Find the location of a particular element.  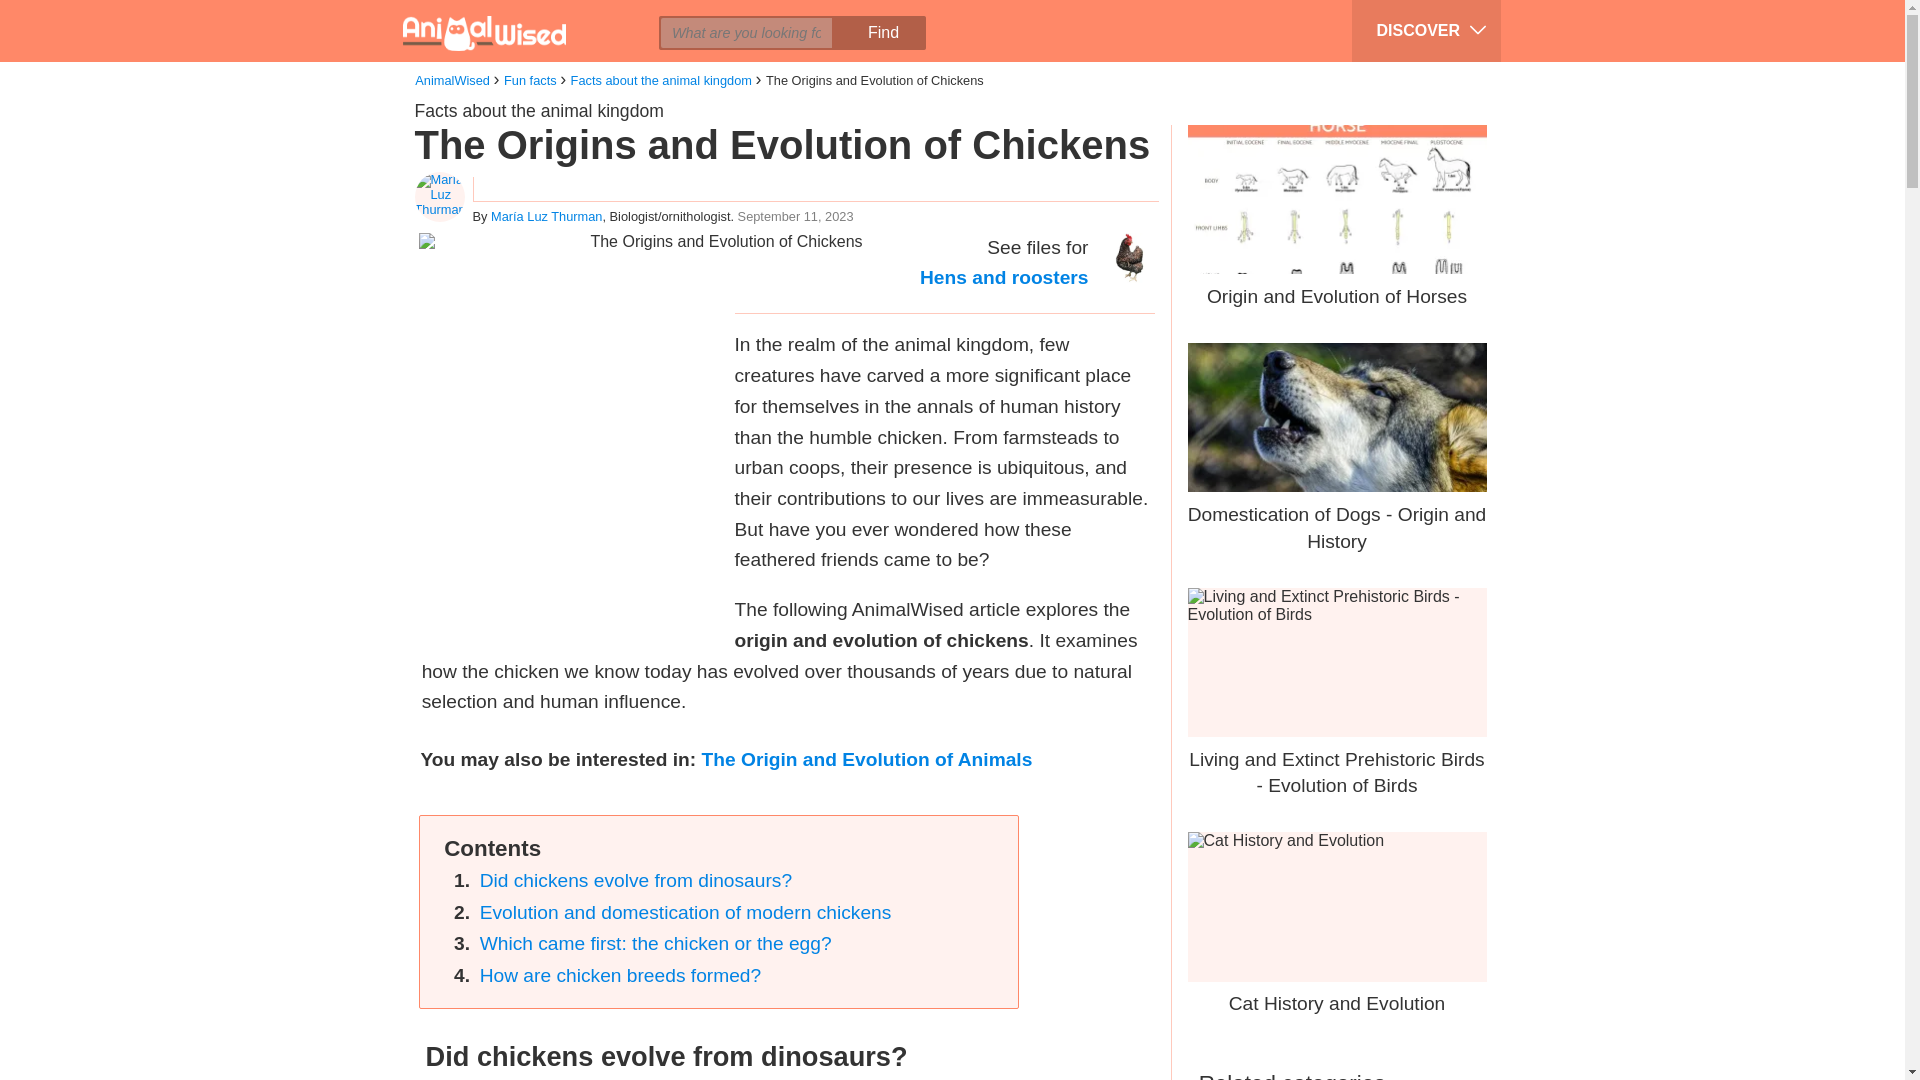

Evolution and domestication of modern chickens is located at coordinates (686, 912).